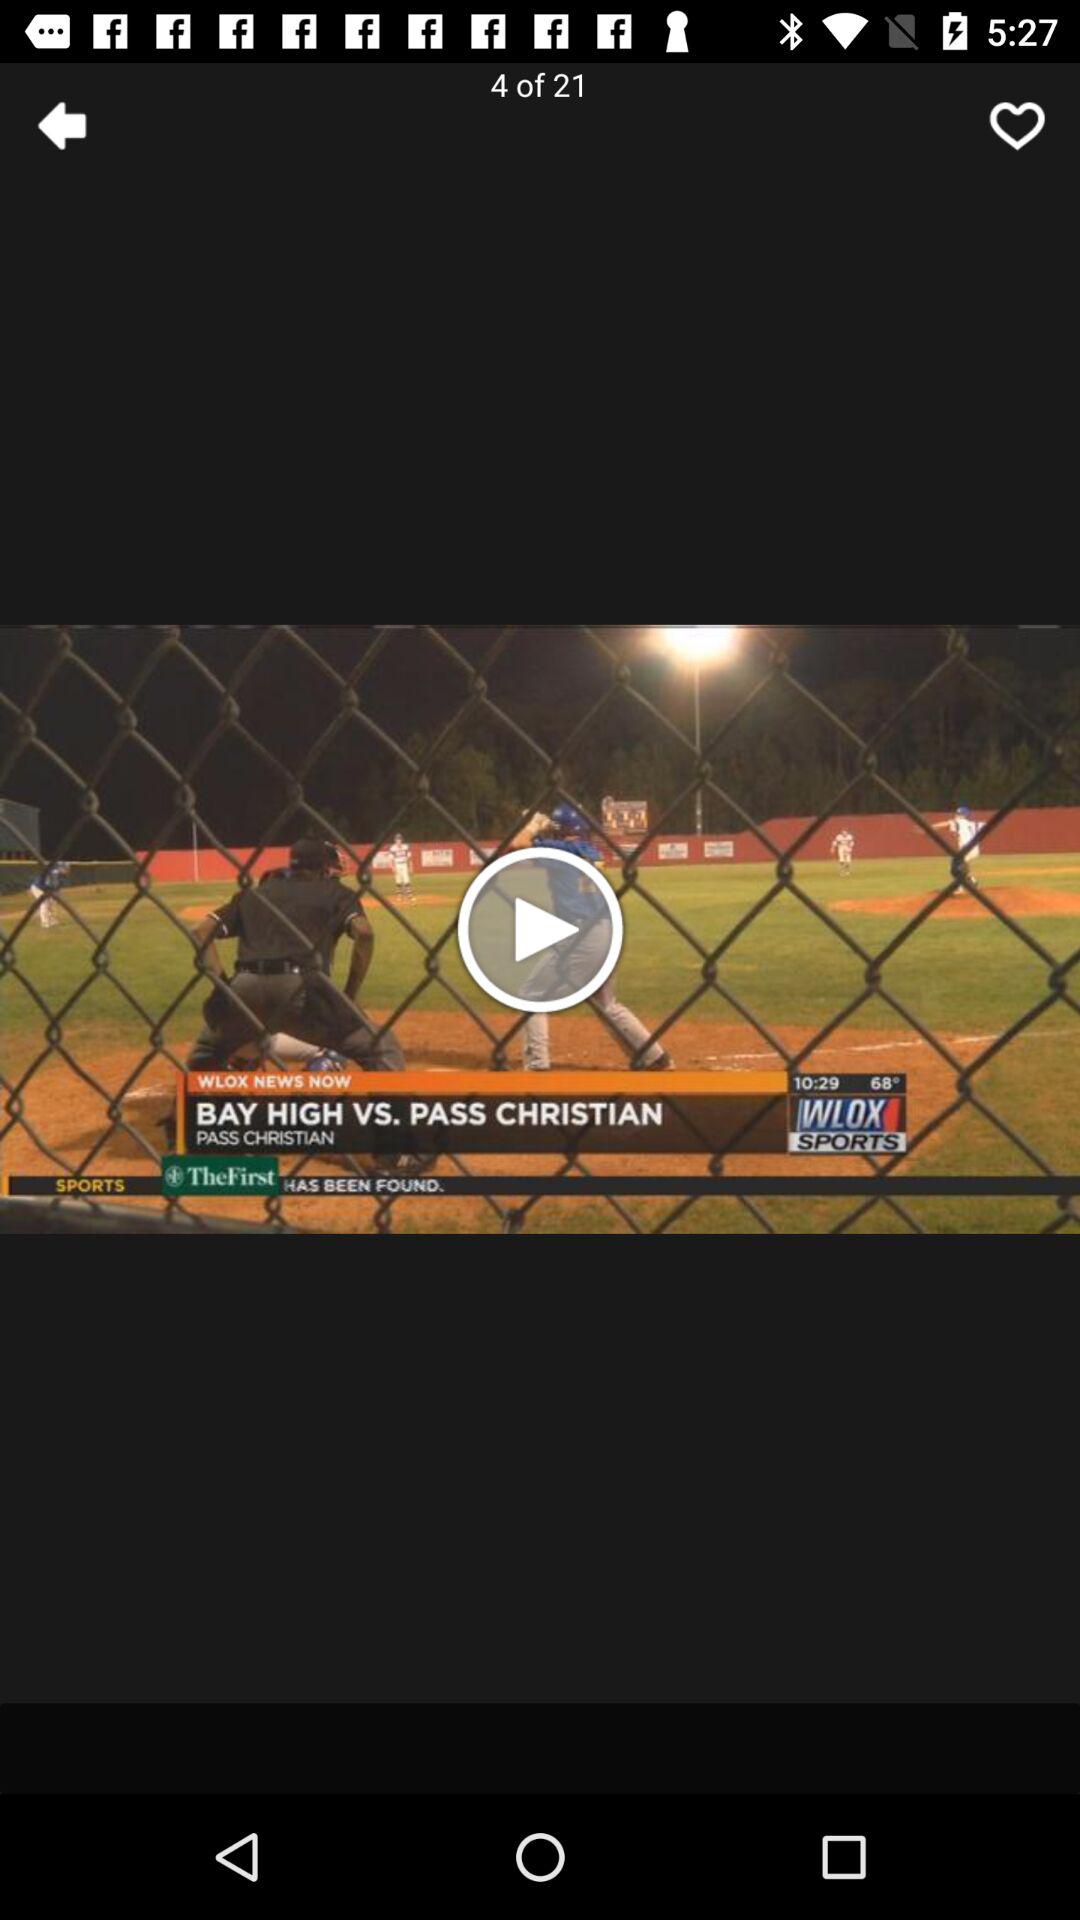  I want to click on go back, so click(63, 126).